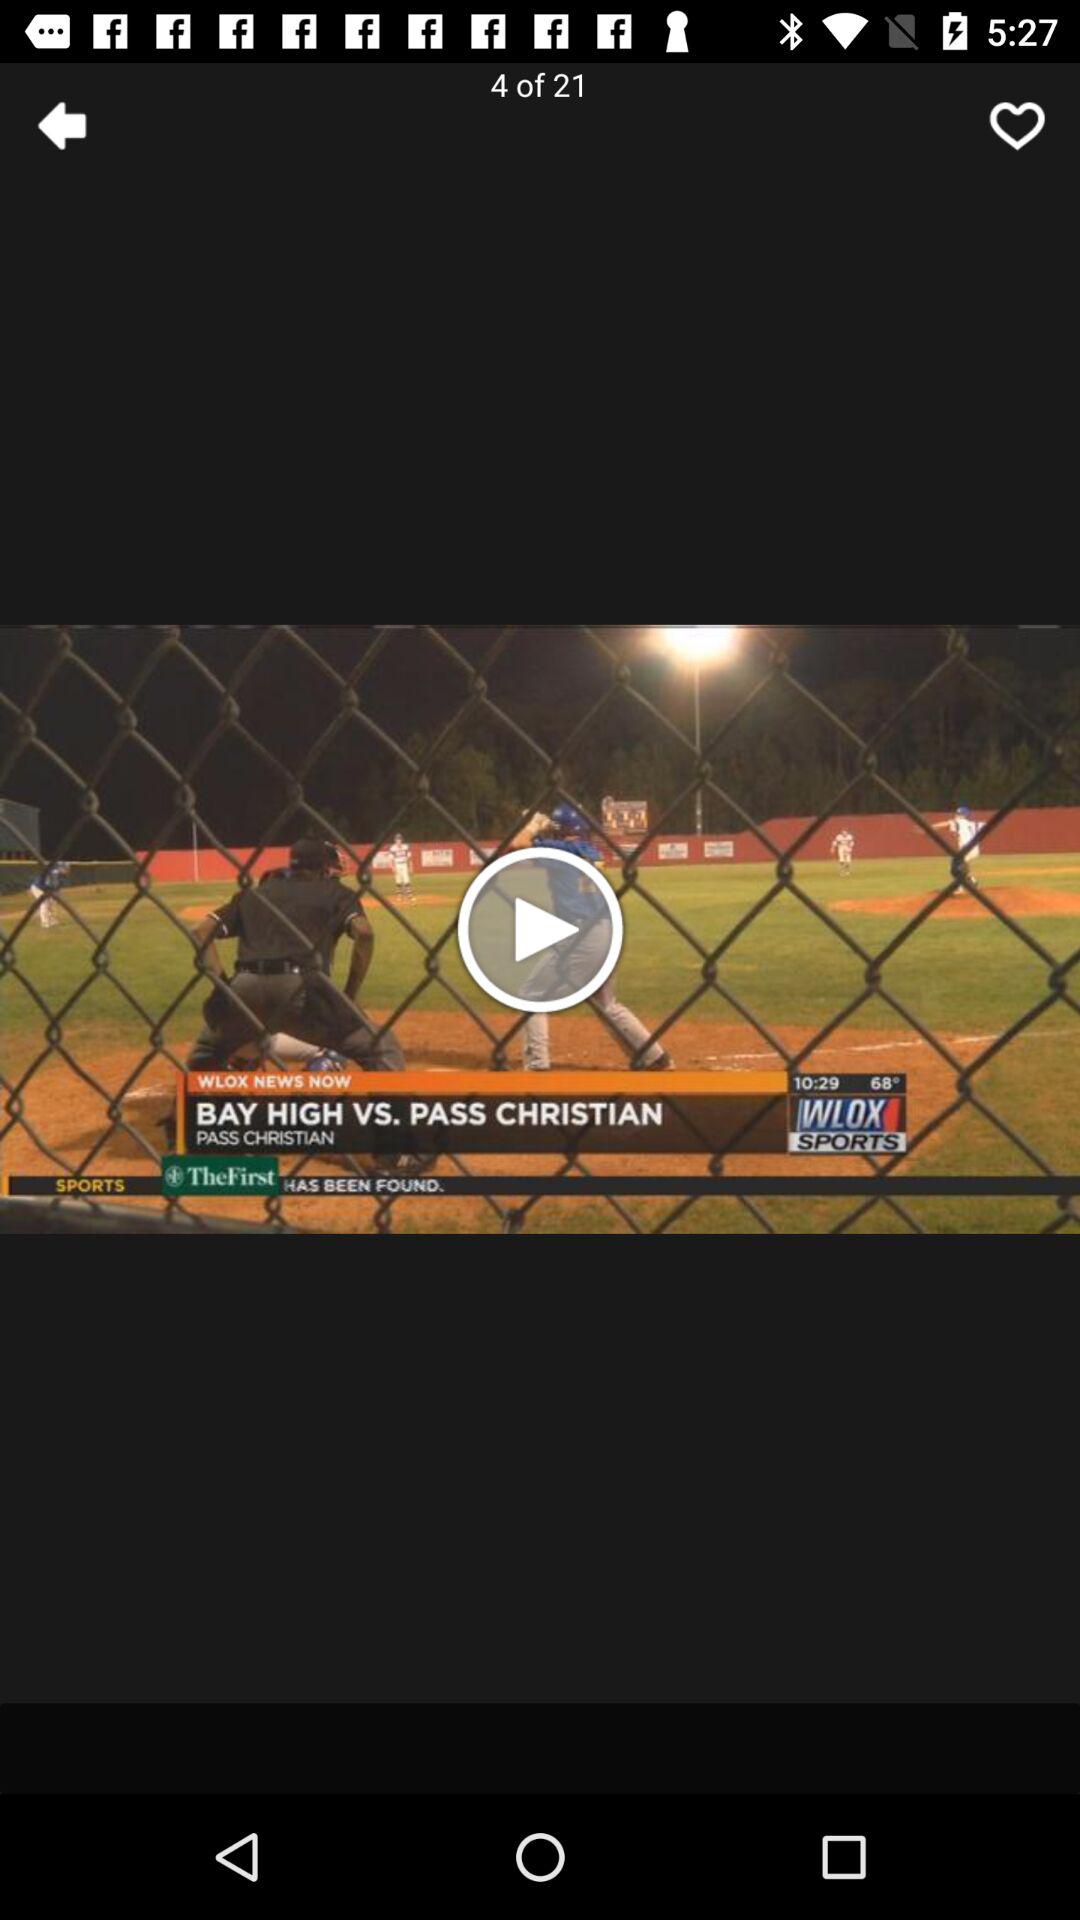  I want to click on go back, so click(63, 126).